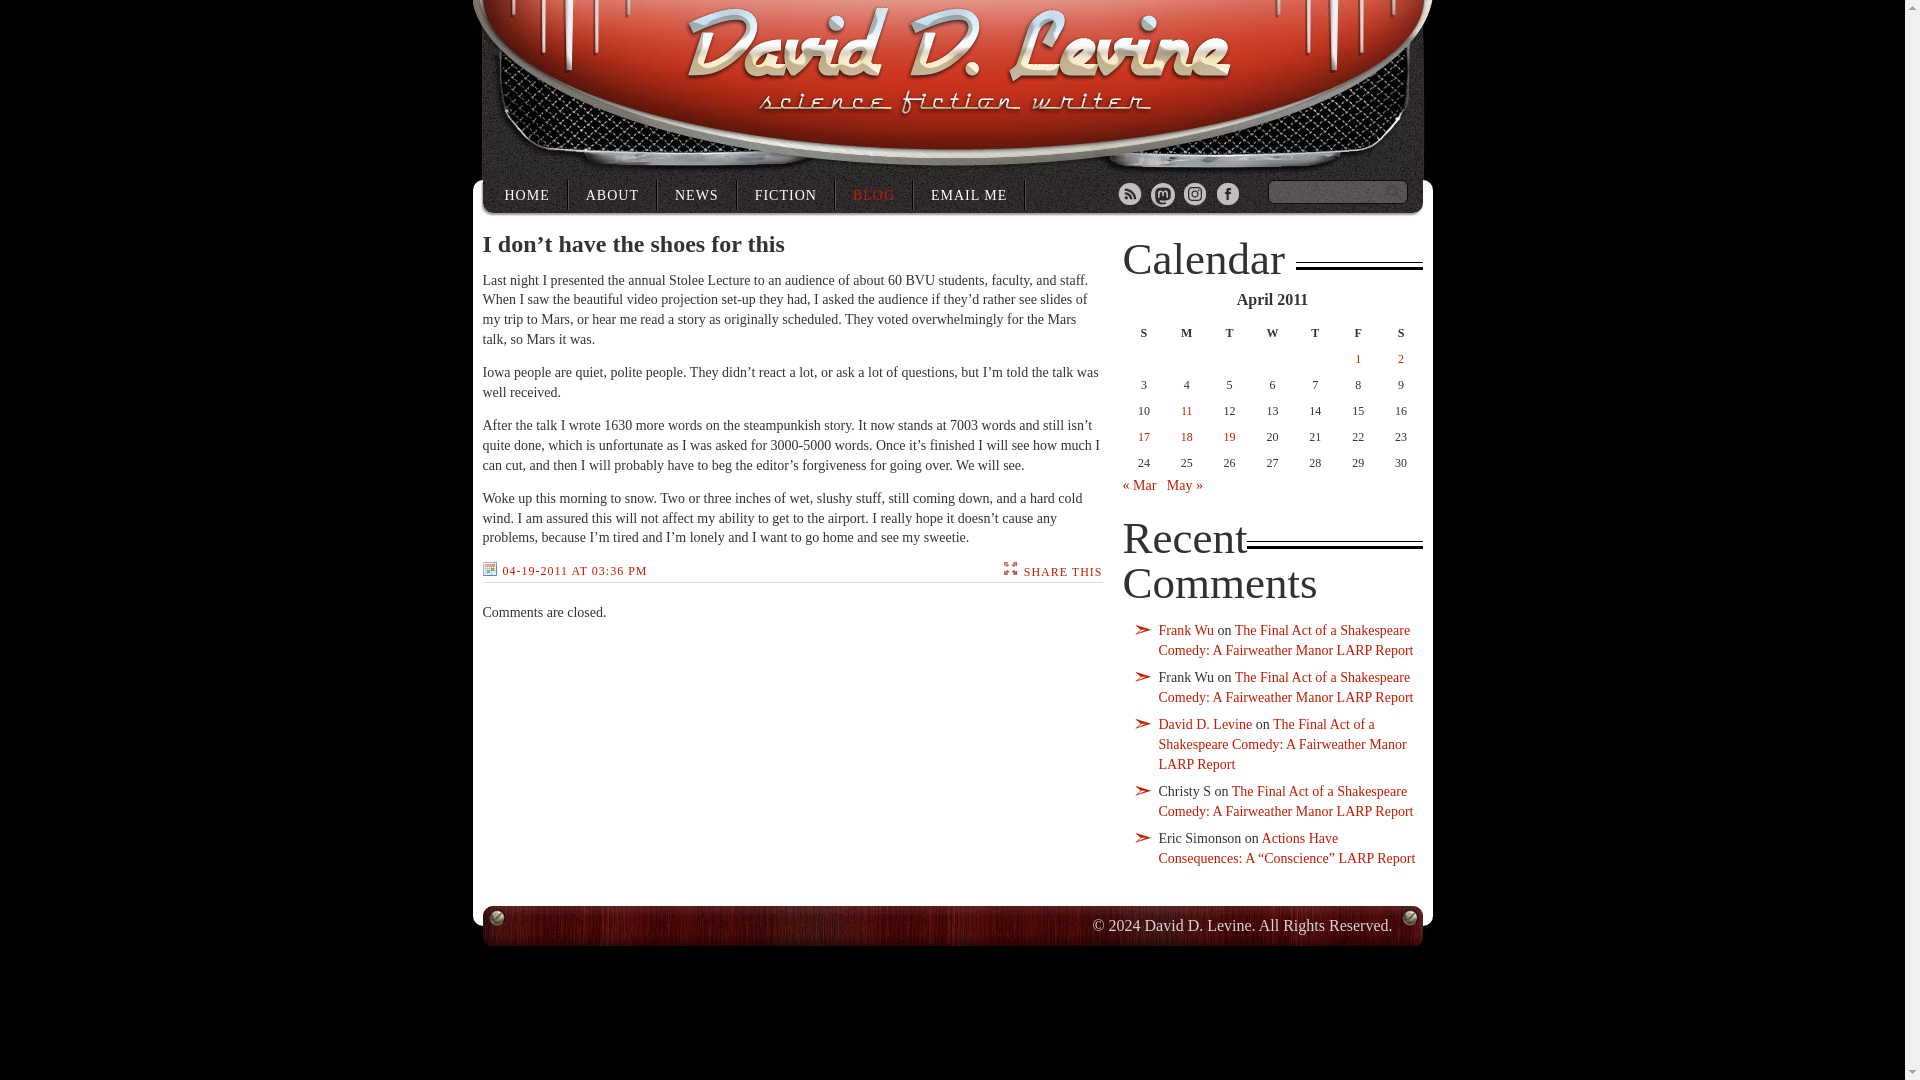  Describe the element at coordinates (1130, 196) in the screenshot. I see `RSS` at that location.